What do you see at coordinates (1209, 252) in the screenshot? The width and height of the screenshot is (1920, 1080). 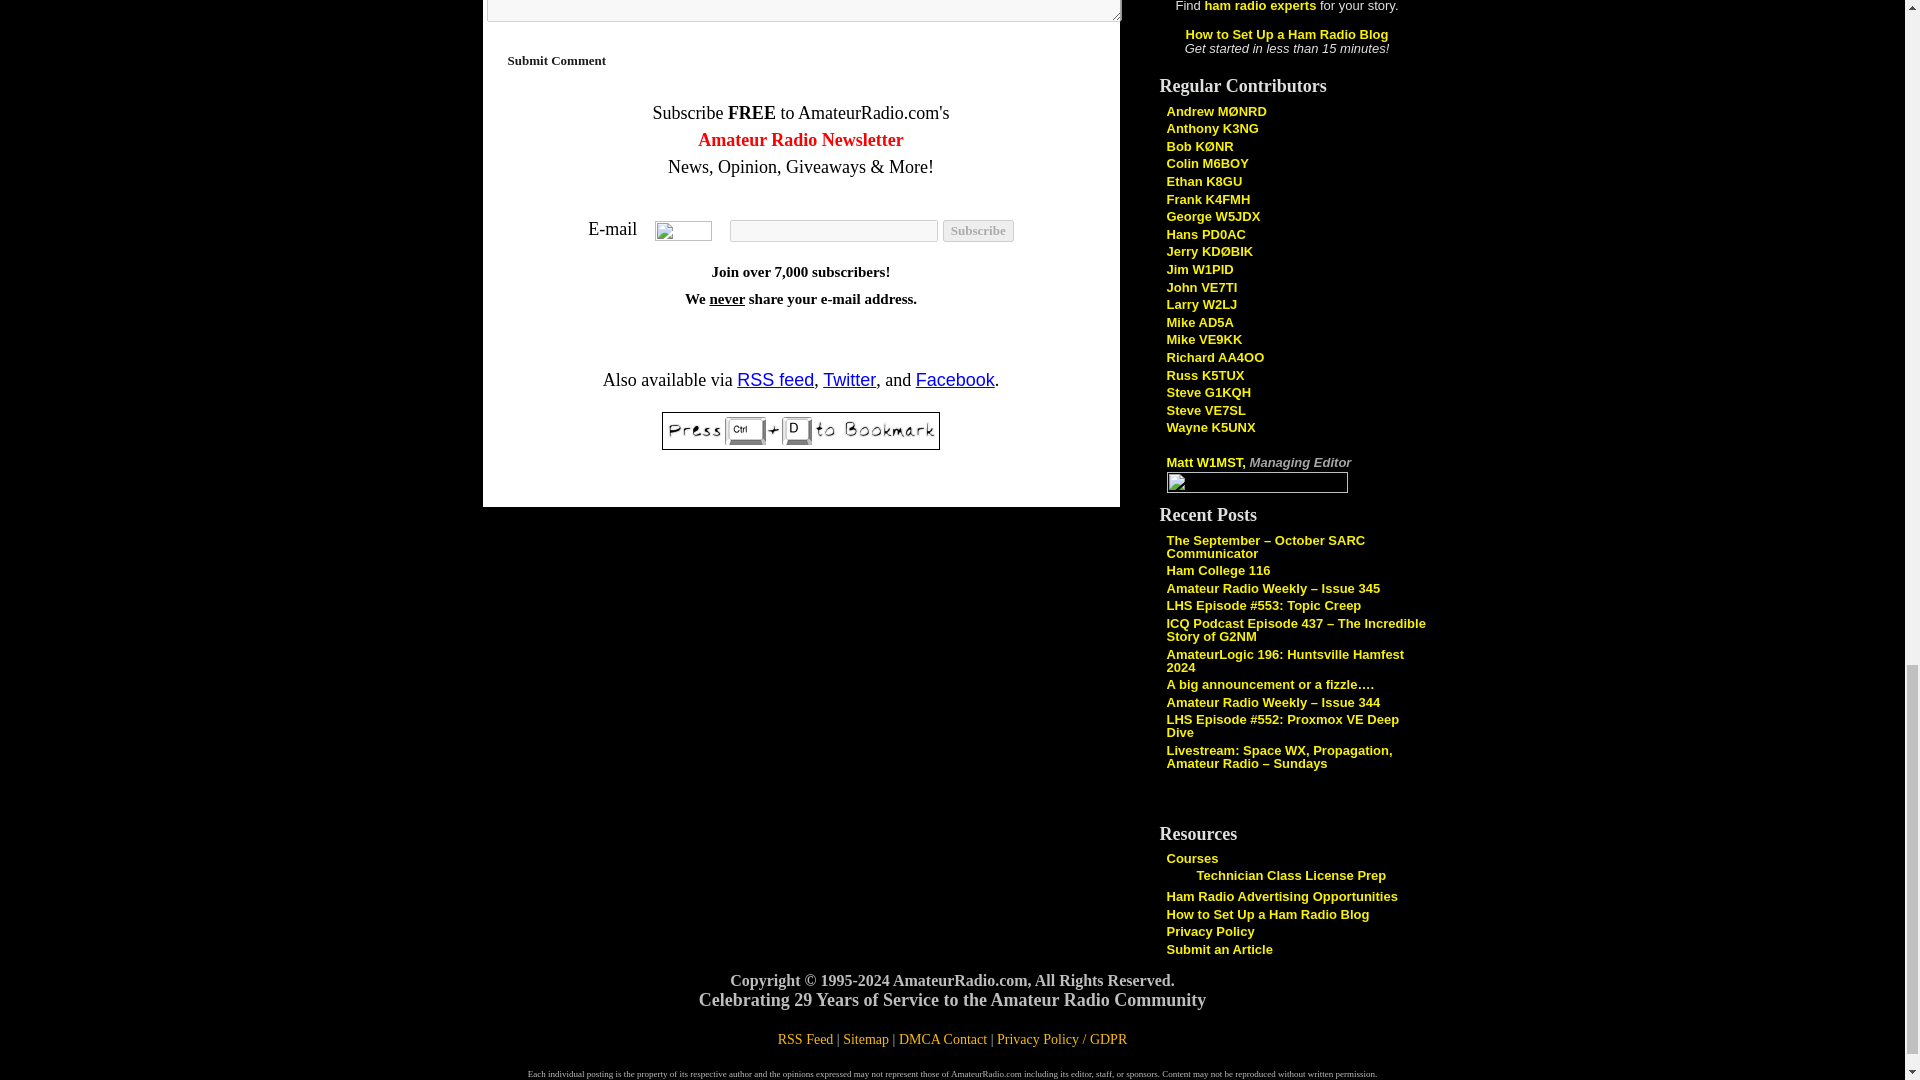 I see `Entertain, Encourage, Educate and Inspire` at bounding box center [1209, 252].